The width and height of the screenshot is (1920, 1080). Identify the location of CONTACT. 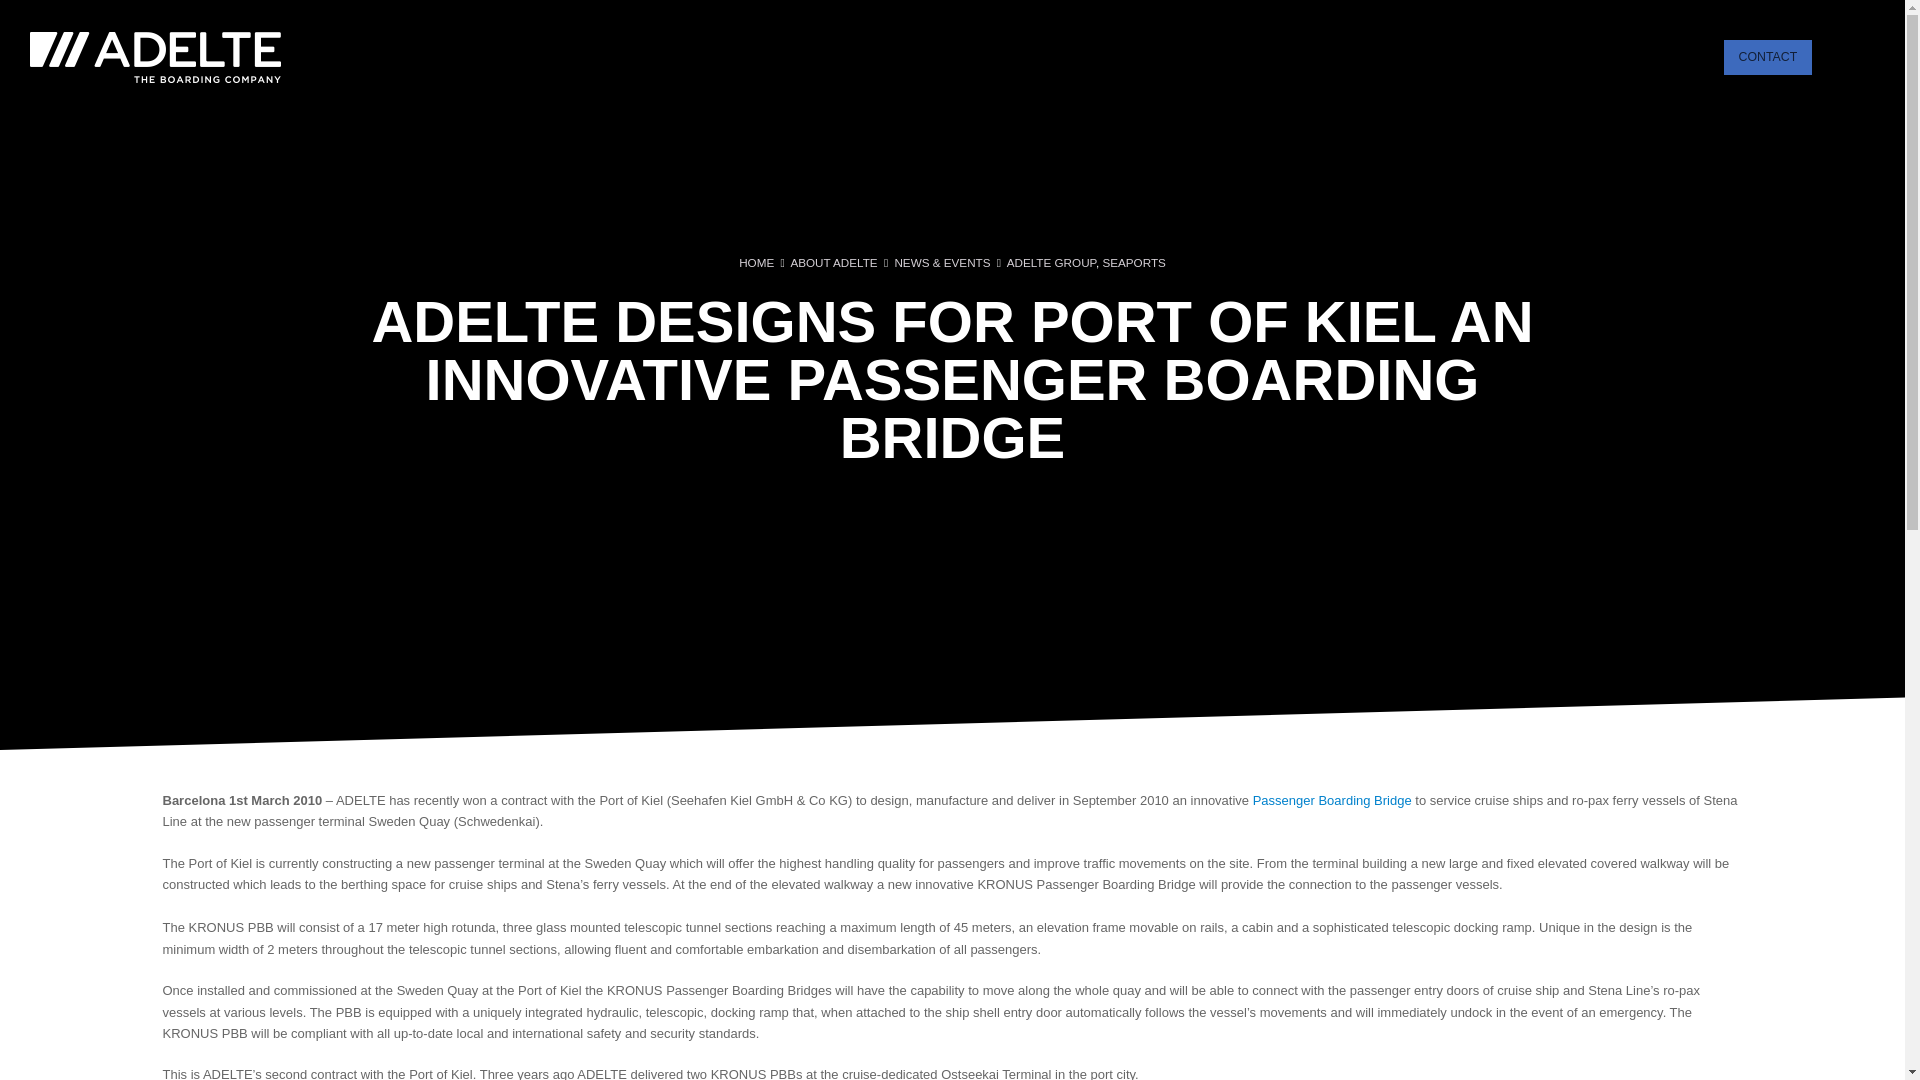
(1768, 56).